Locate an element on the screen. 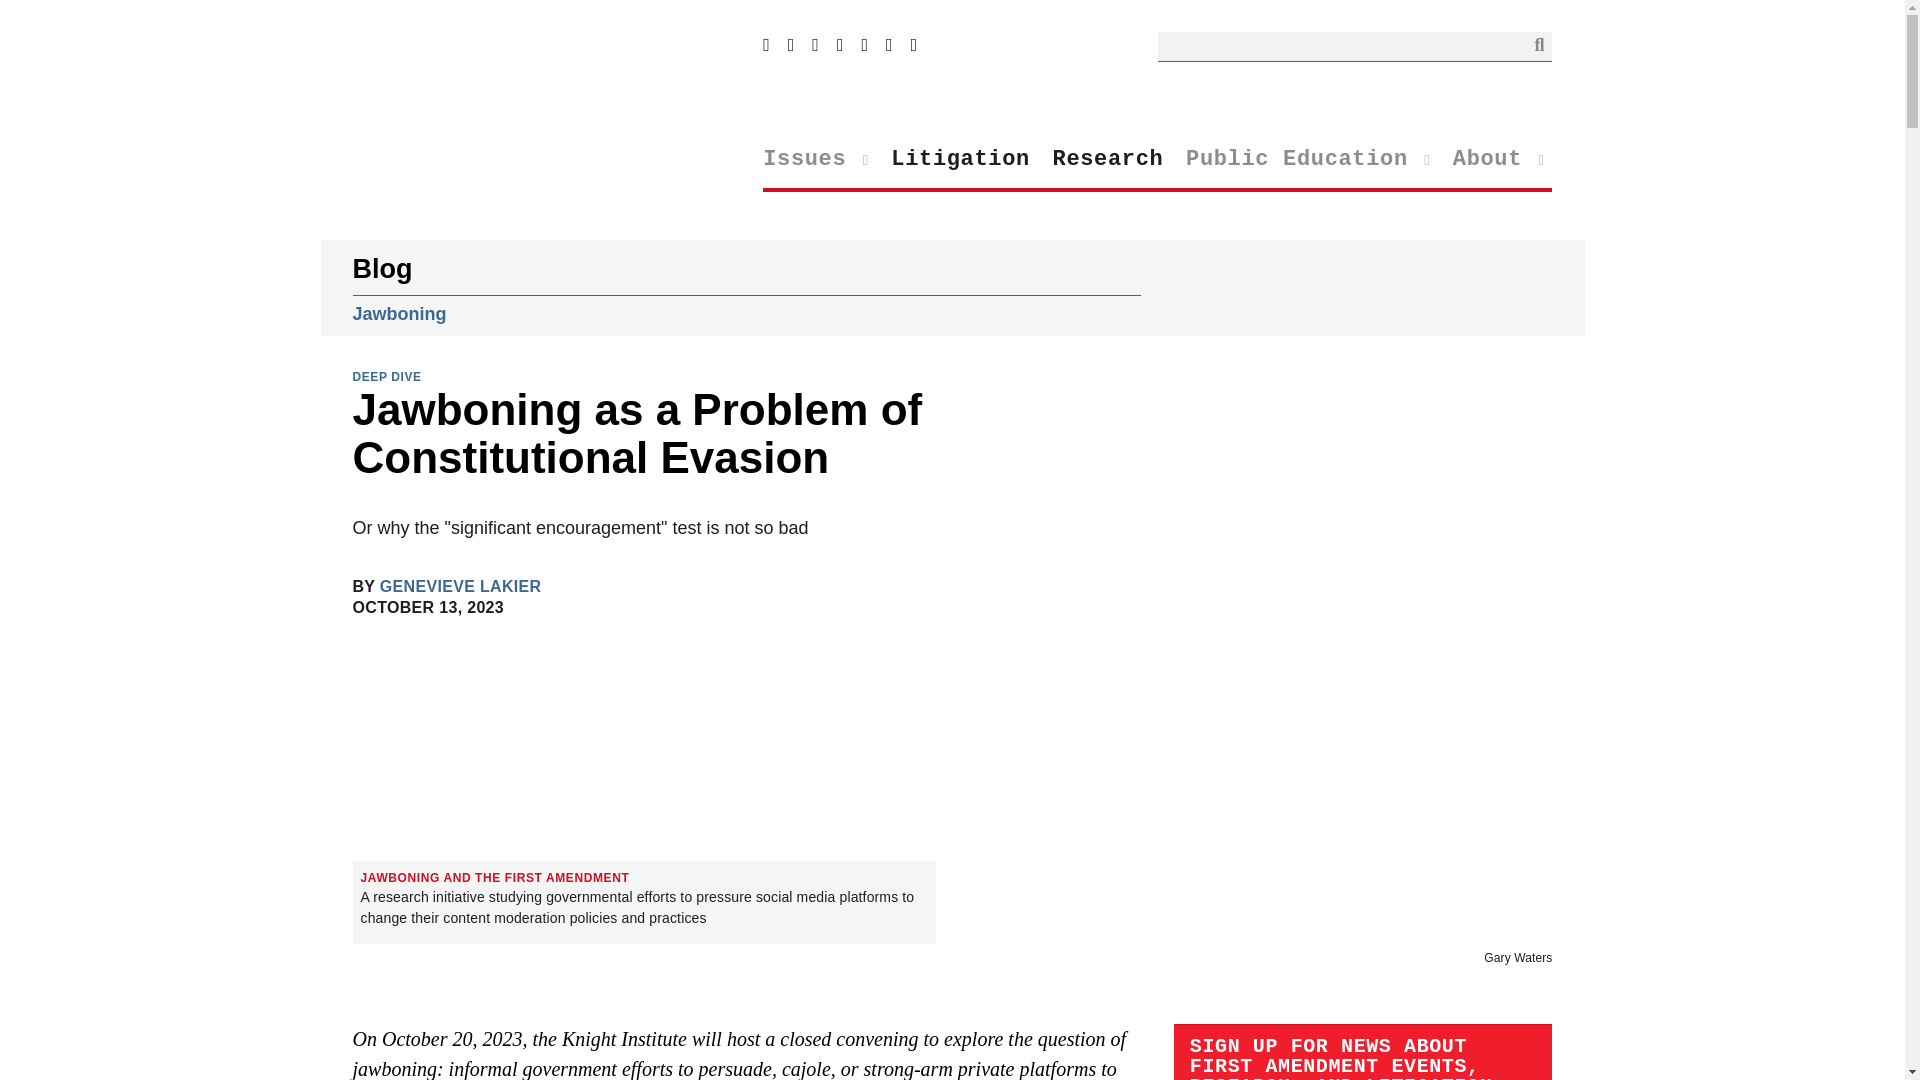 The width and height of the screenshot is (1920, 1080). Litigation is located at coordinates (960, 159).